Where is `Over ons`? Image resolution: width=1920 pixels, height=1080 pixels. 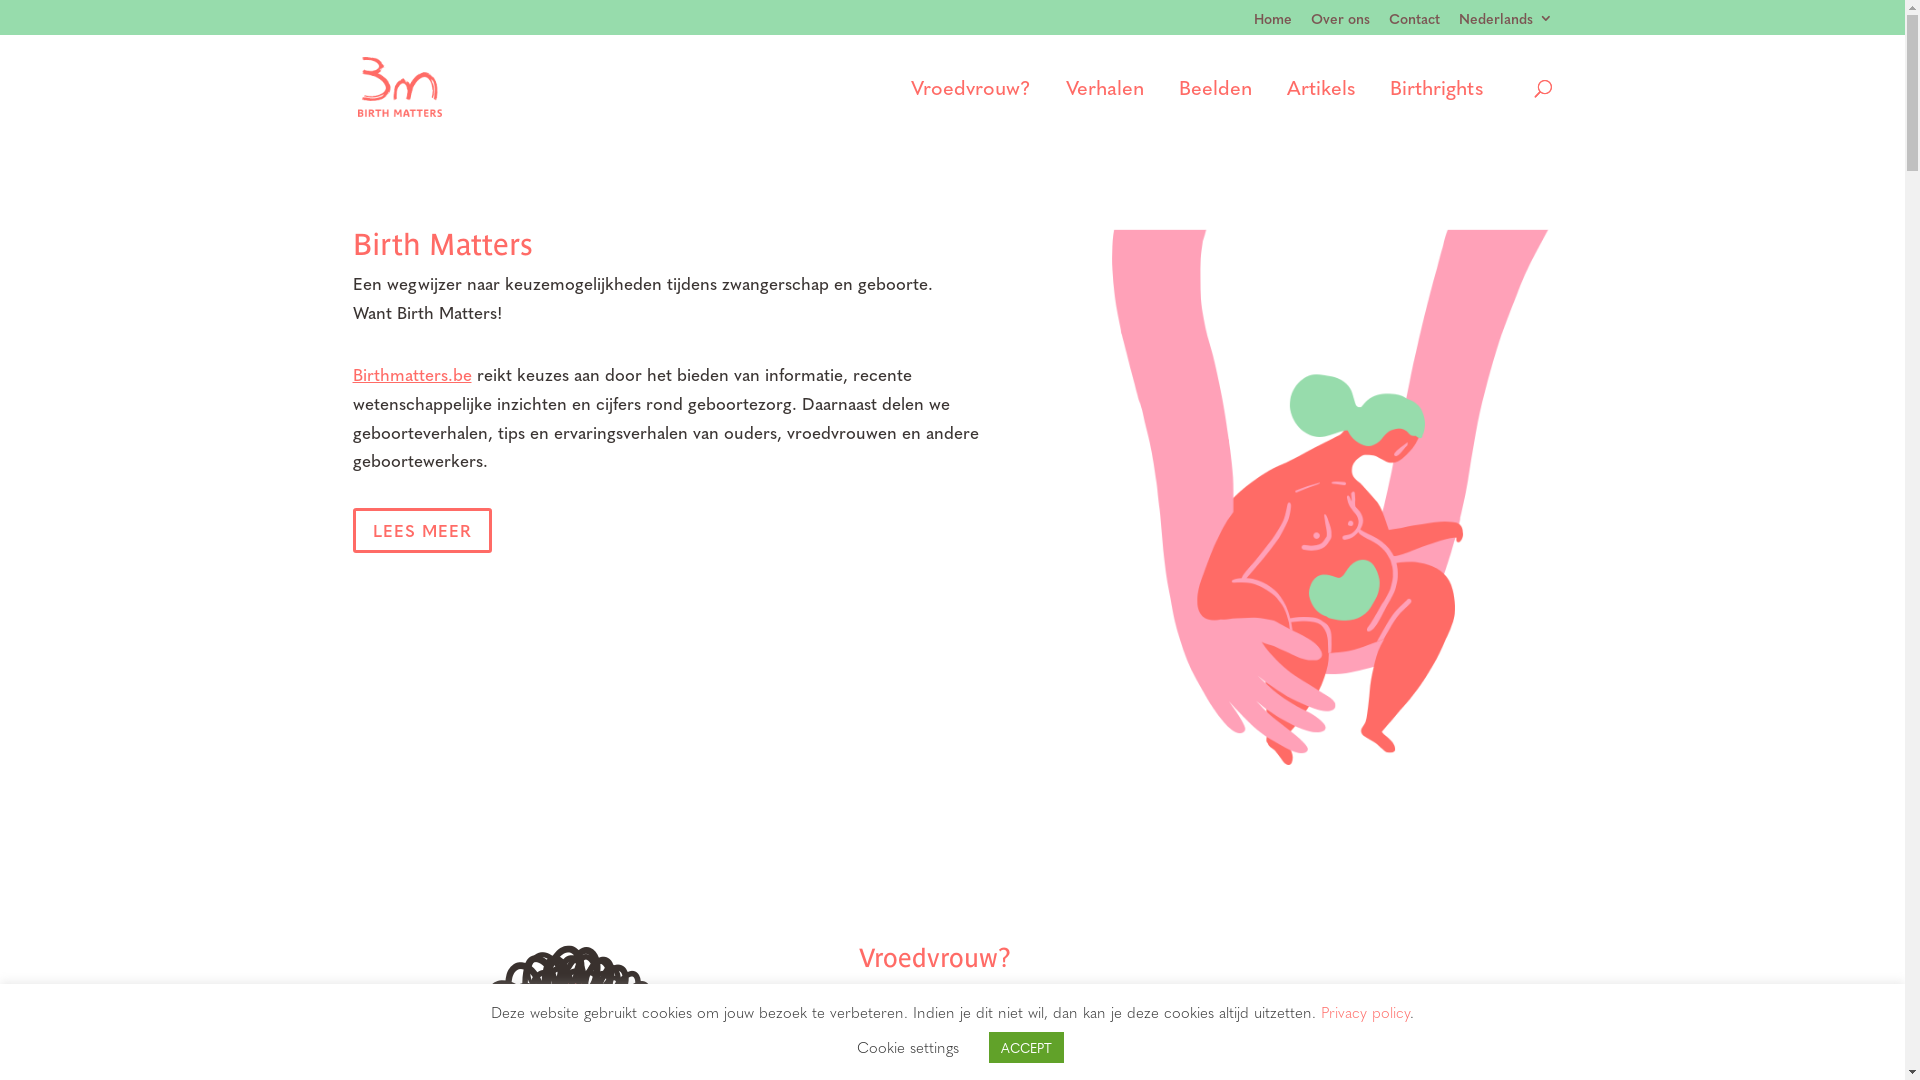
Over ons is located at coordinates (1340, 22).